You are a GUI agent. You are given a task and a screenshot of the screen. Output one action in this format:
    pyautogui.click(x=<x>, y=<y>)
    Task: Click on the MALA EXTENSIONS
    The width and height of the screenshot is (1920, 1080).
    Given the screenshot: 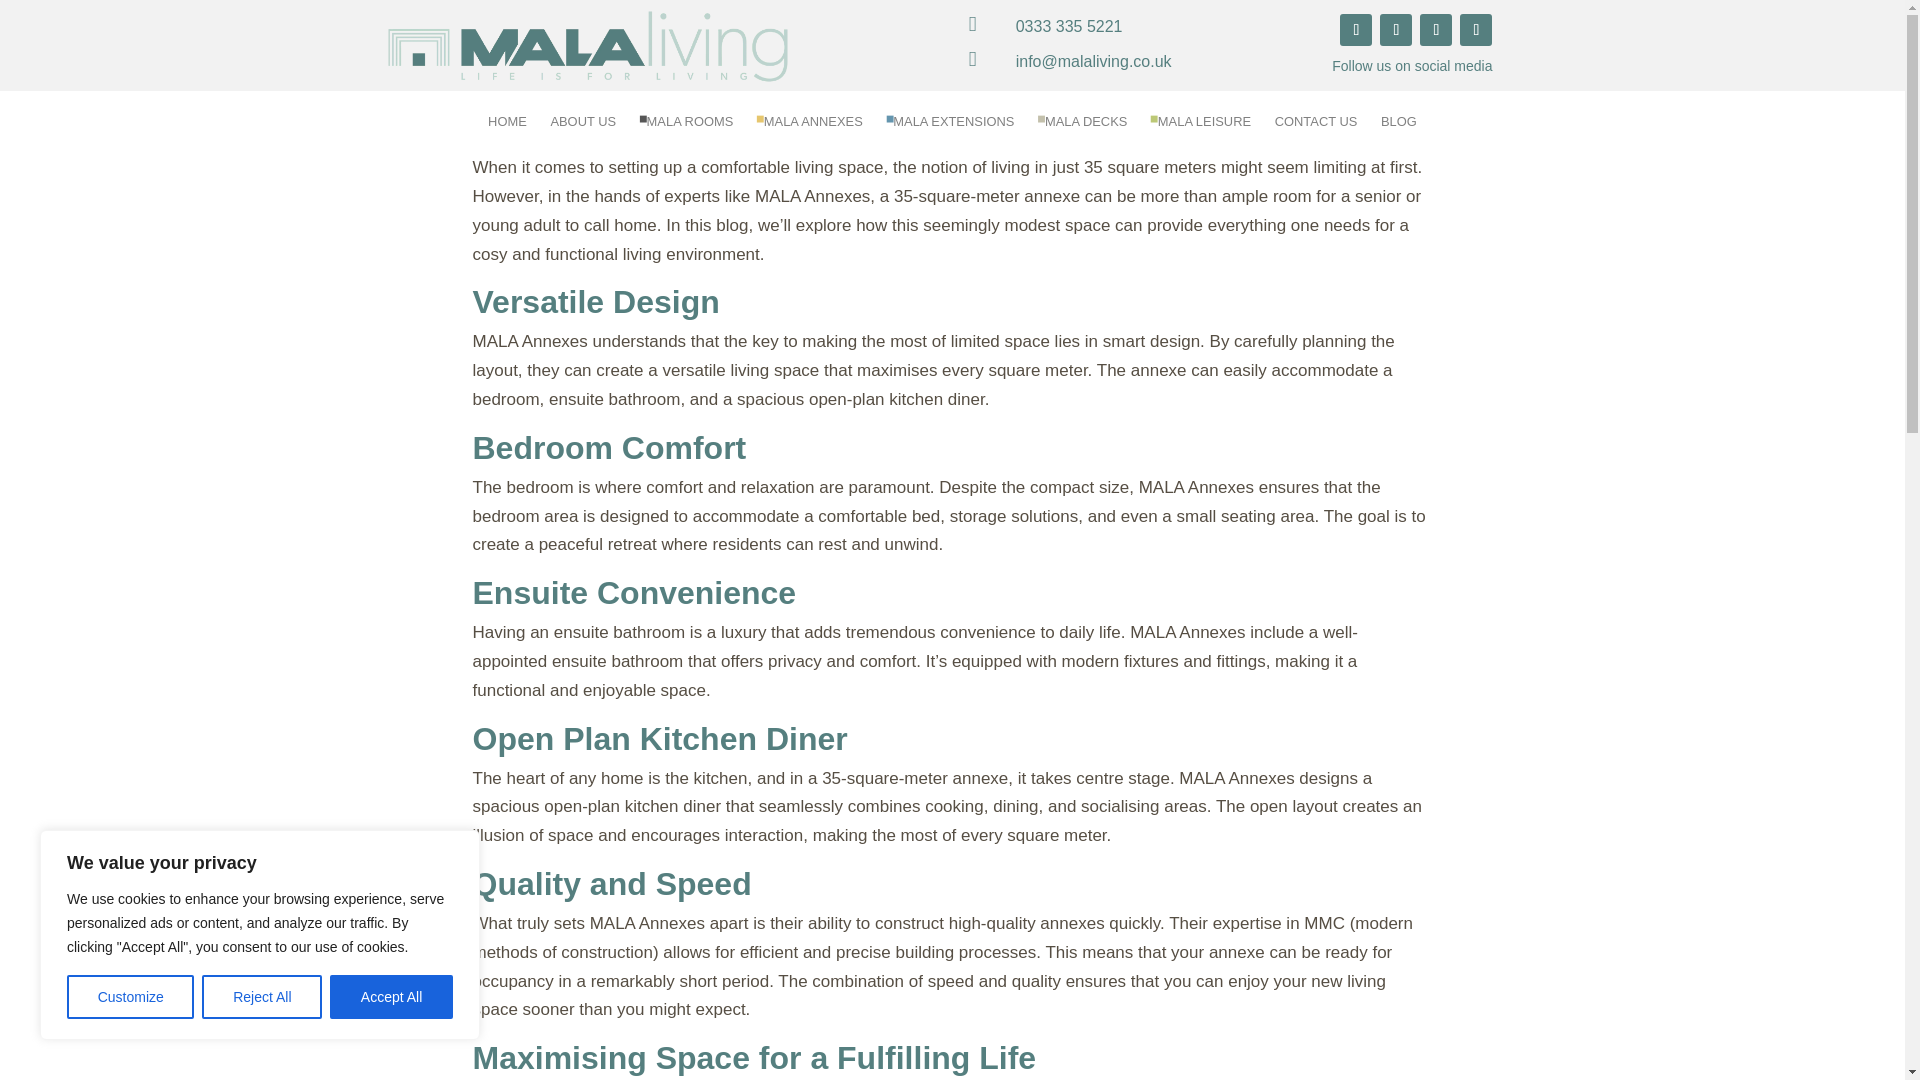 What is the action you would take?
    pyautogui.click(x=960, y=126)
    